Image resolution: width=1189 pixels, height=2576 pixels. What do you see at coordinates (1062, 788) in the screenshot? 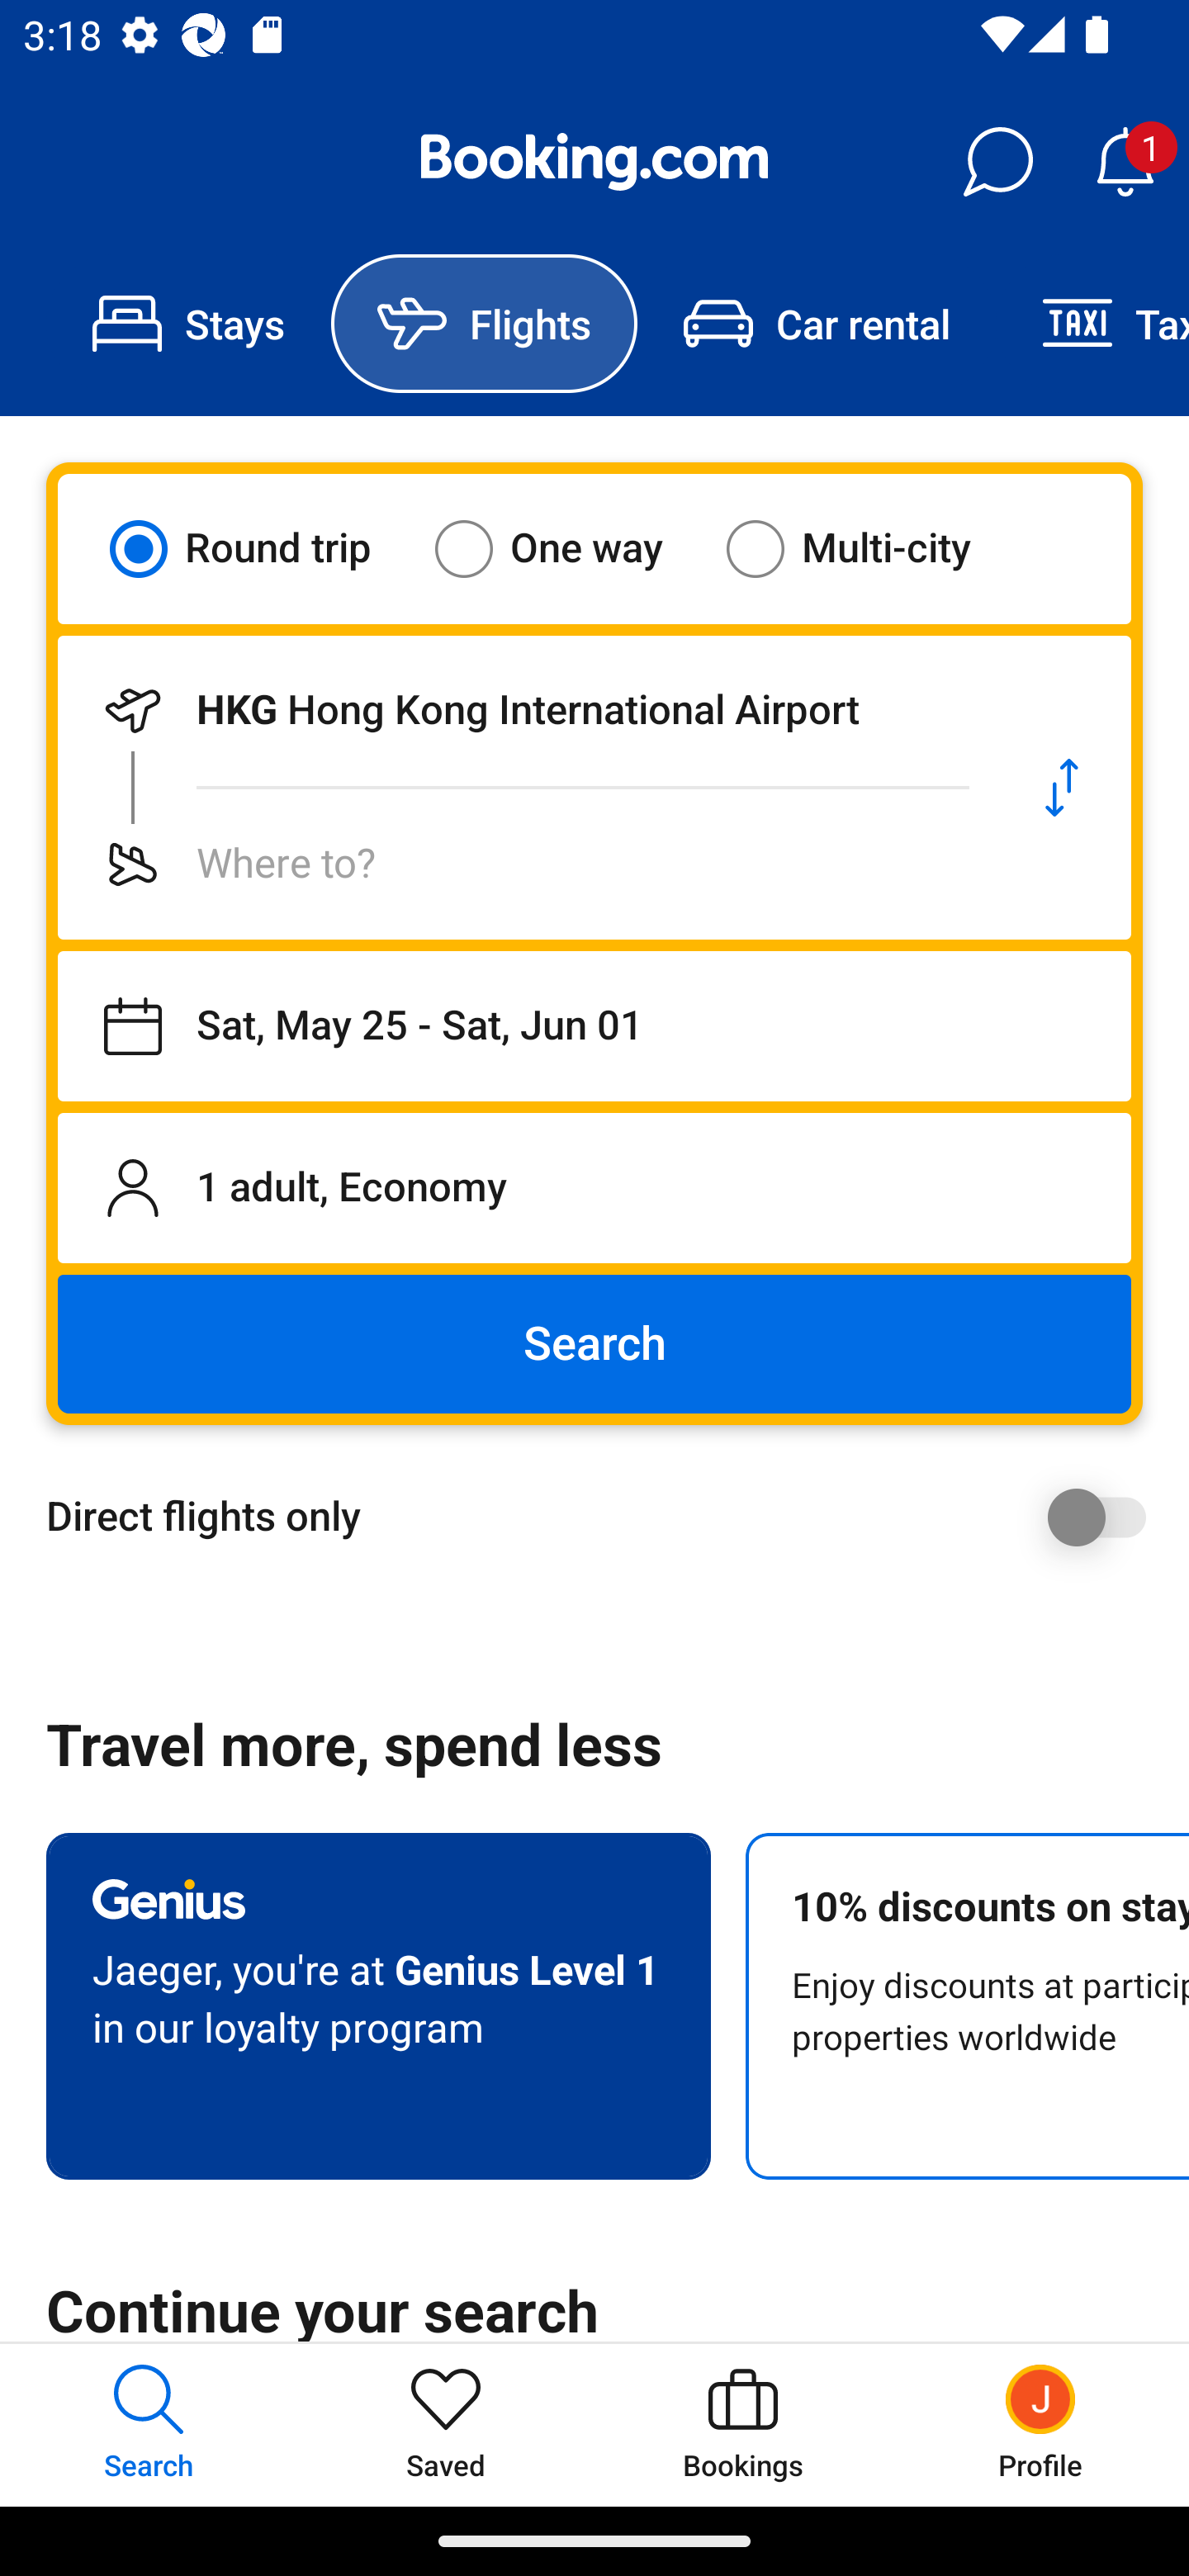
I see `Swap departure location and destination` at bounding box center [1062, 788].